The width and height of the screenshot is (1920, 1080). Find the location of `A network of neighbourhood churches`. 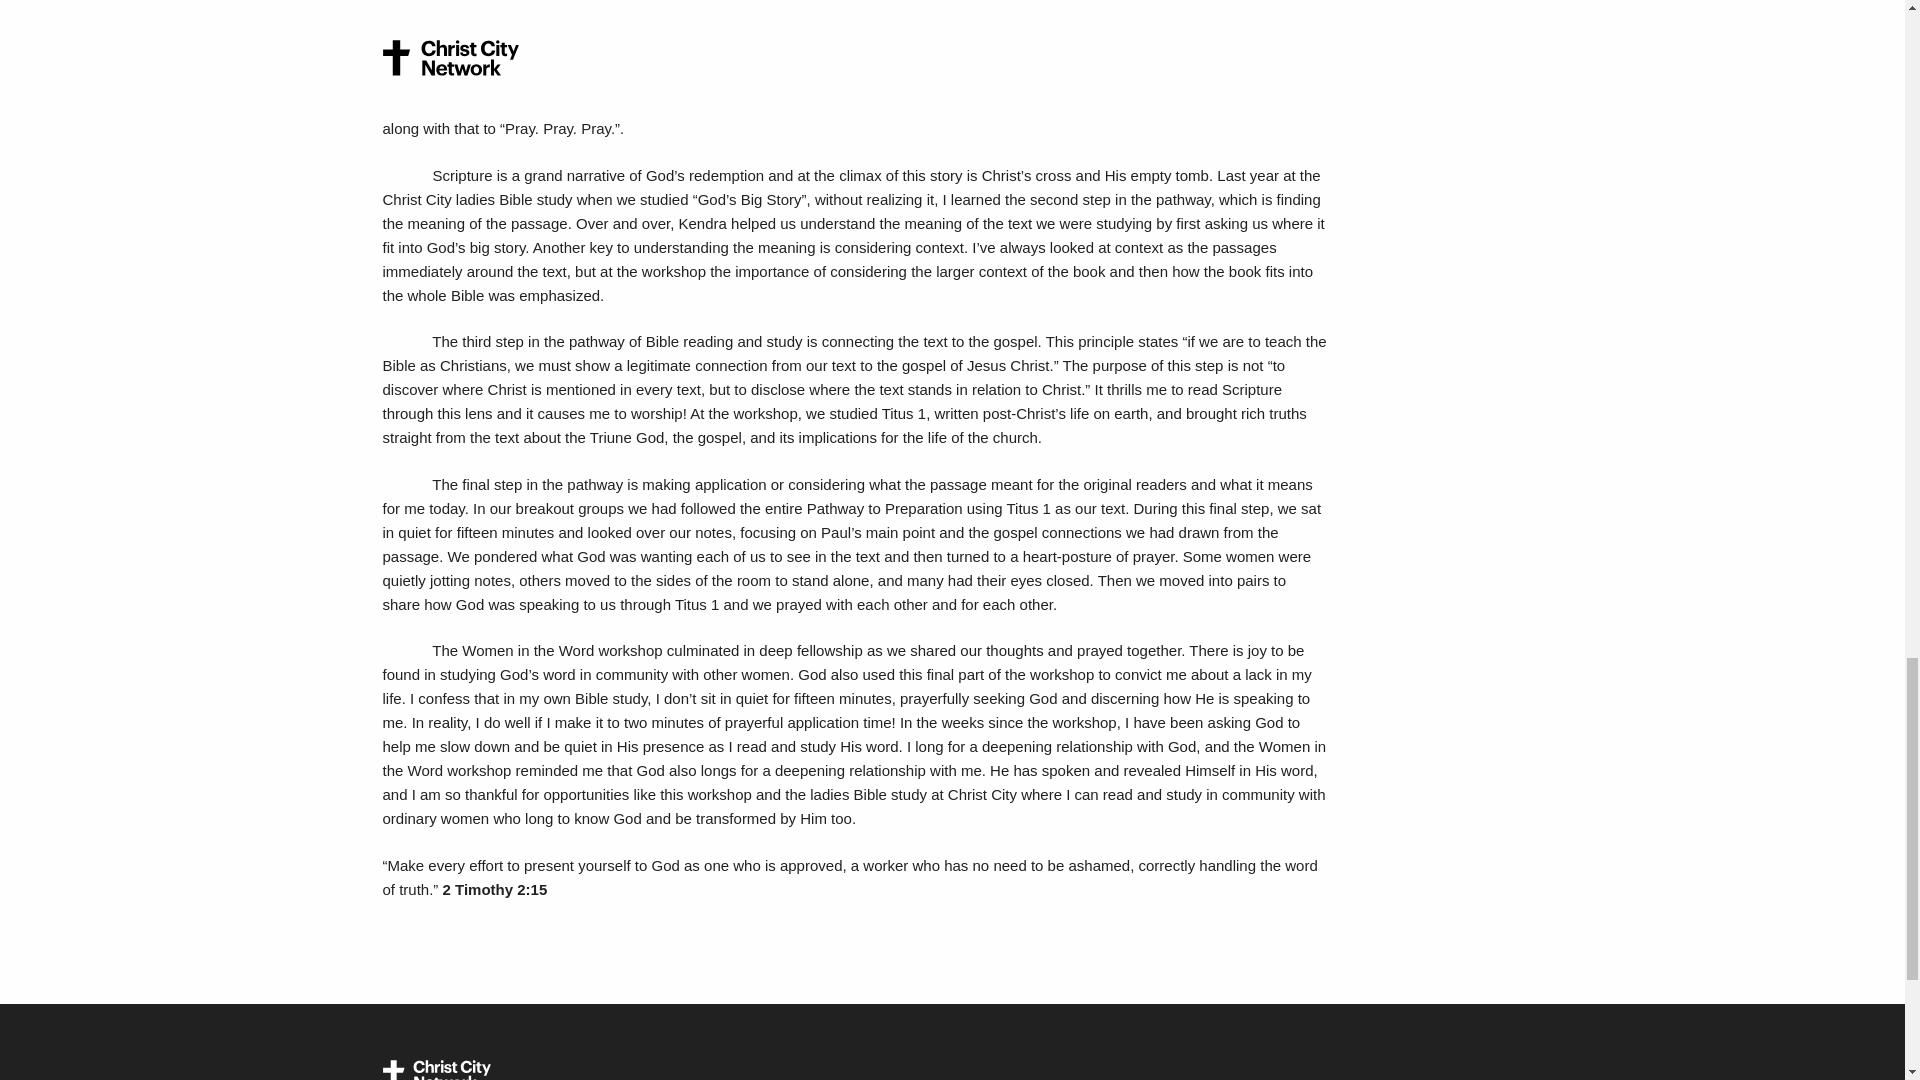

A network of neighbourhood churches is located at coordinates (436, 1070).